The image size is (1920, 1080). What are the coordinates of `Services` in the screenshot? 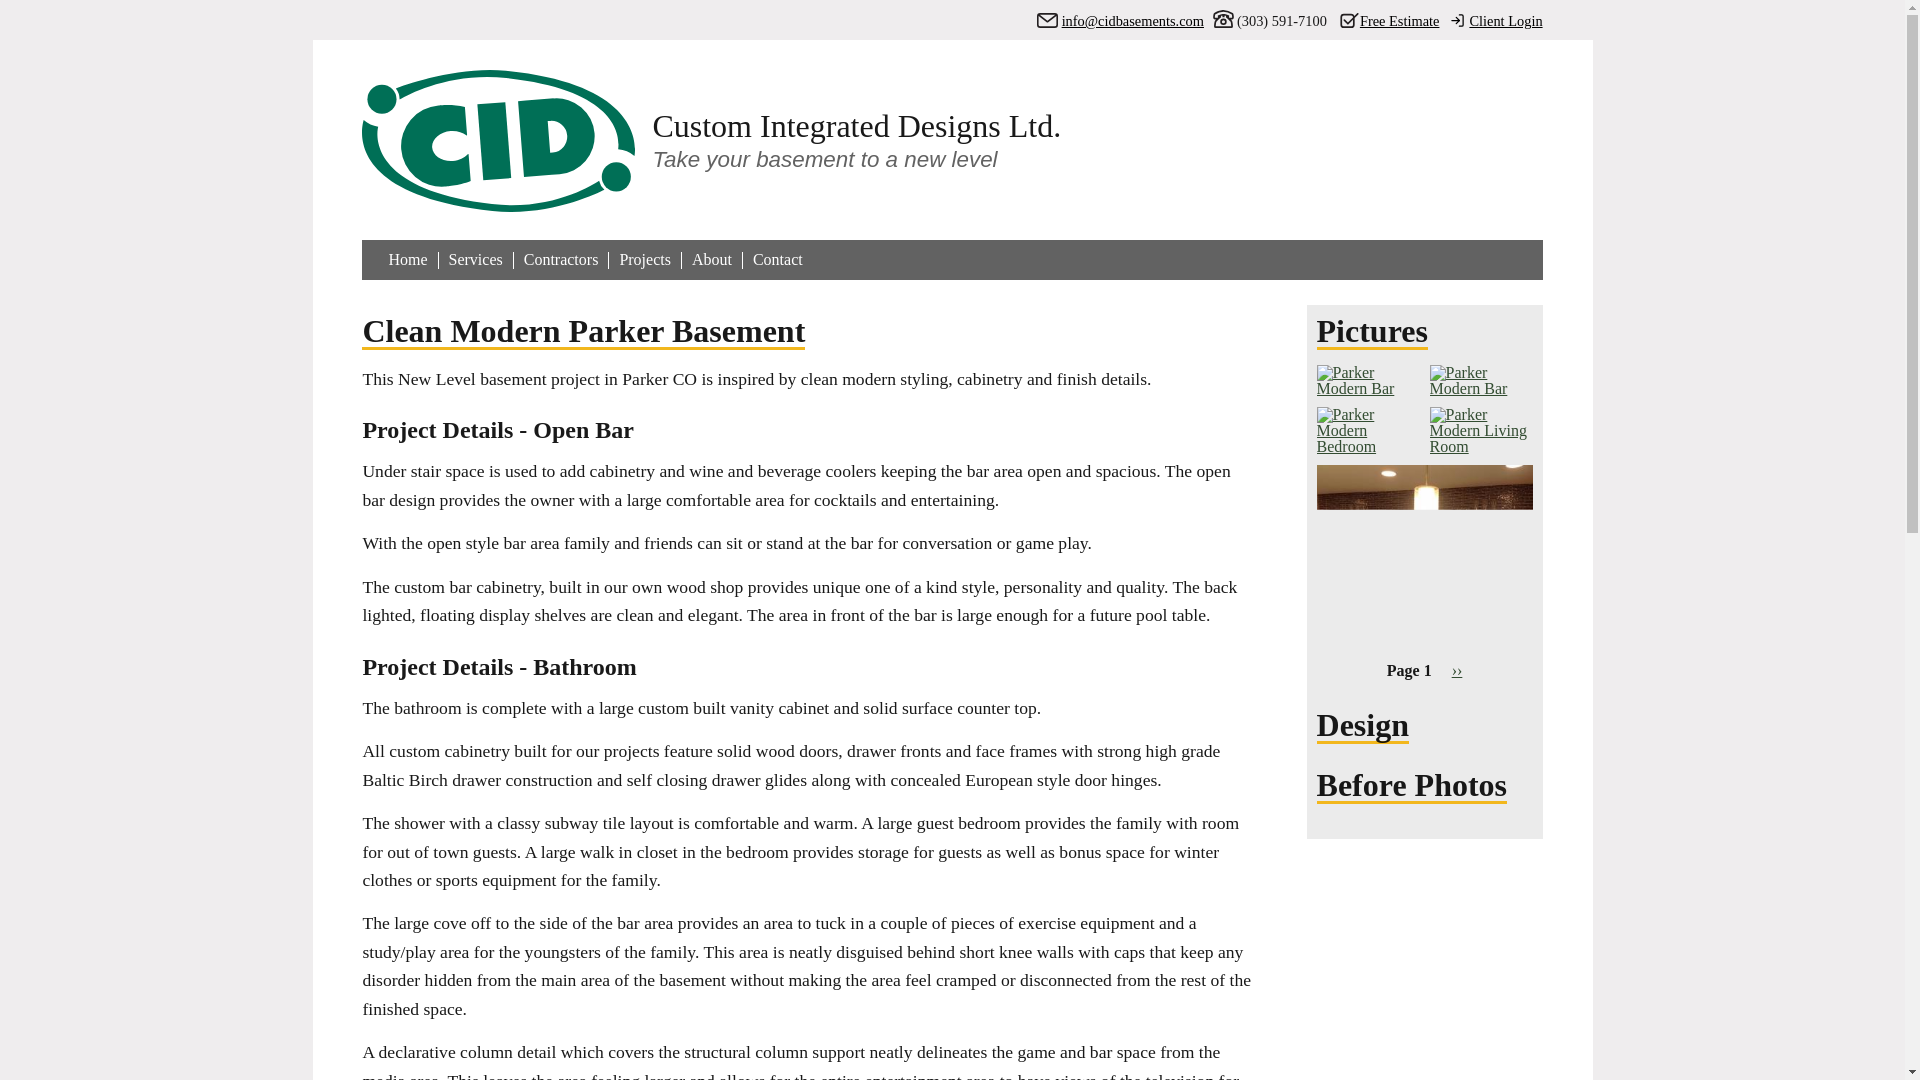 It's located at (476, 260).